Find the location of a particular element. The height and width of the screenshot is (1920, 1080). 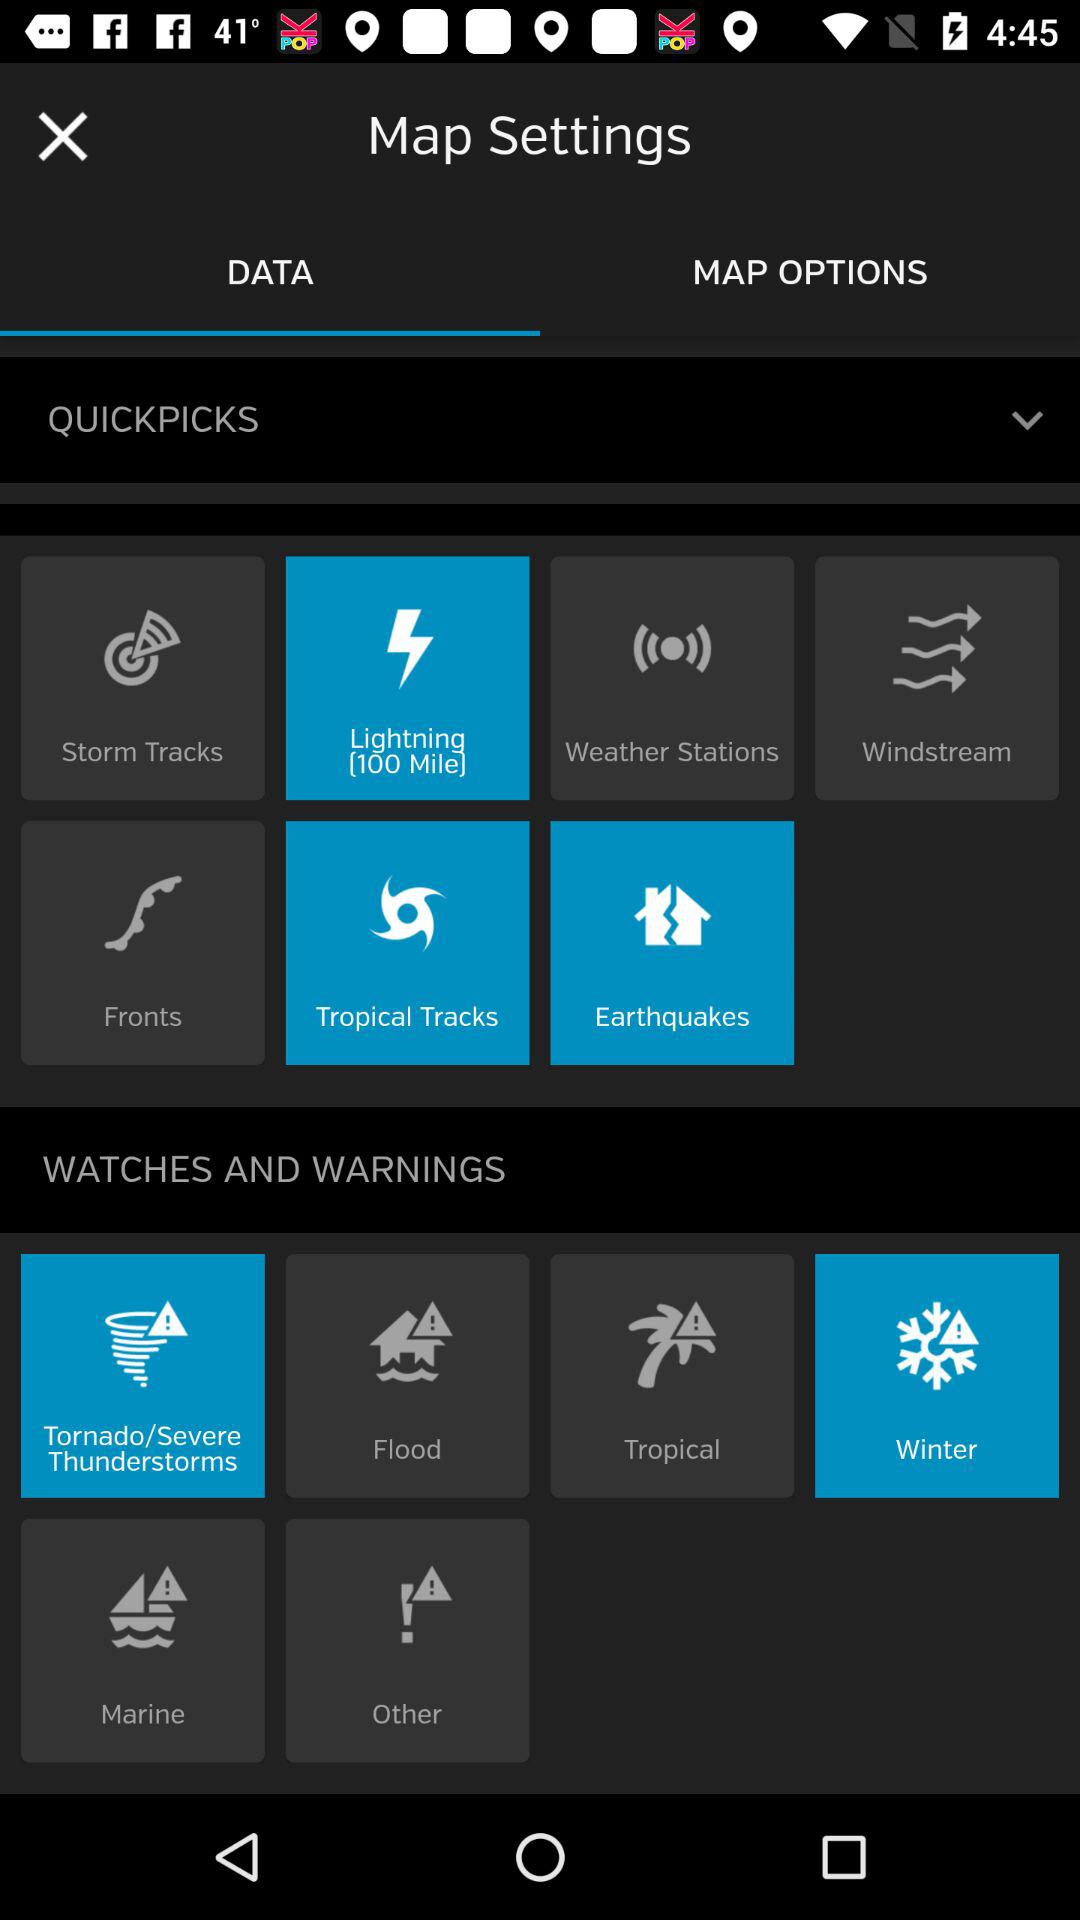

click on close icon at top left is located at coordinates (62, 136).